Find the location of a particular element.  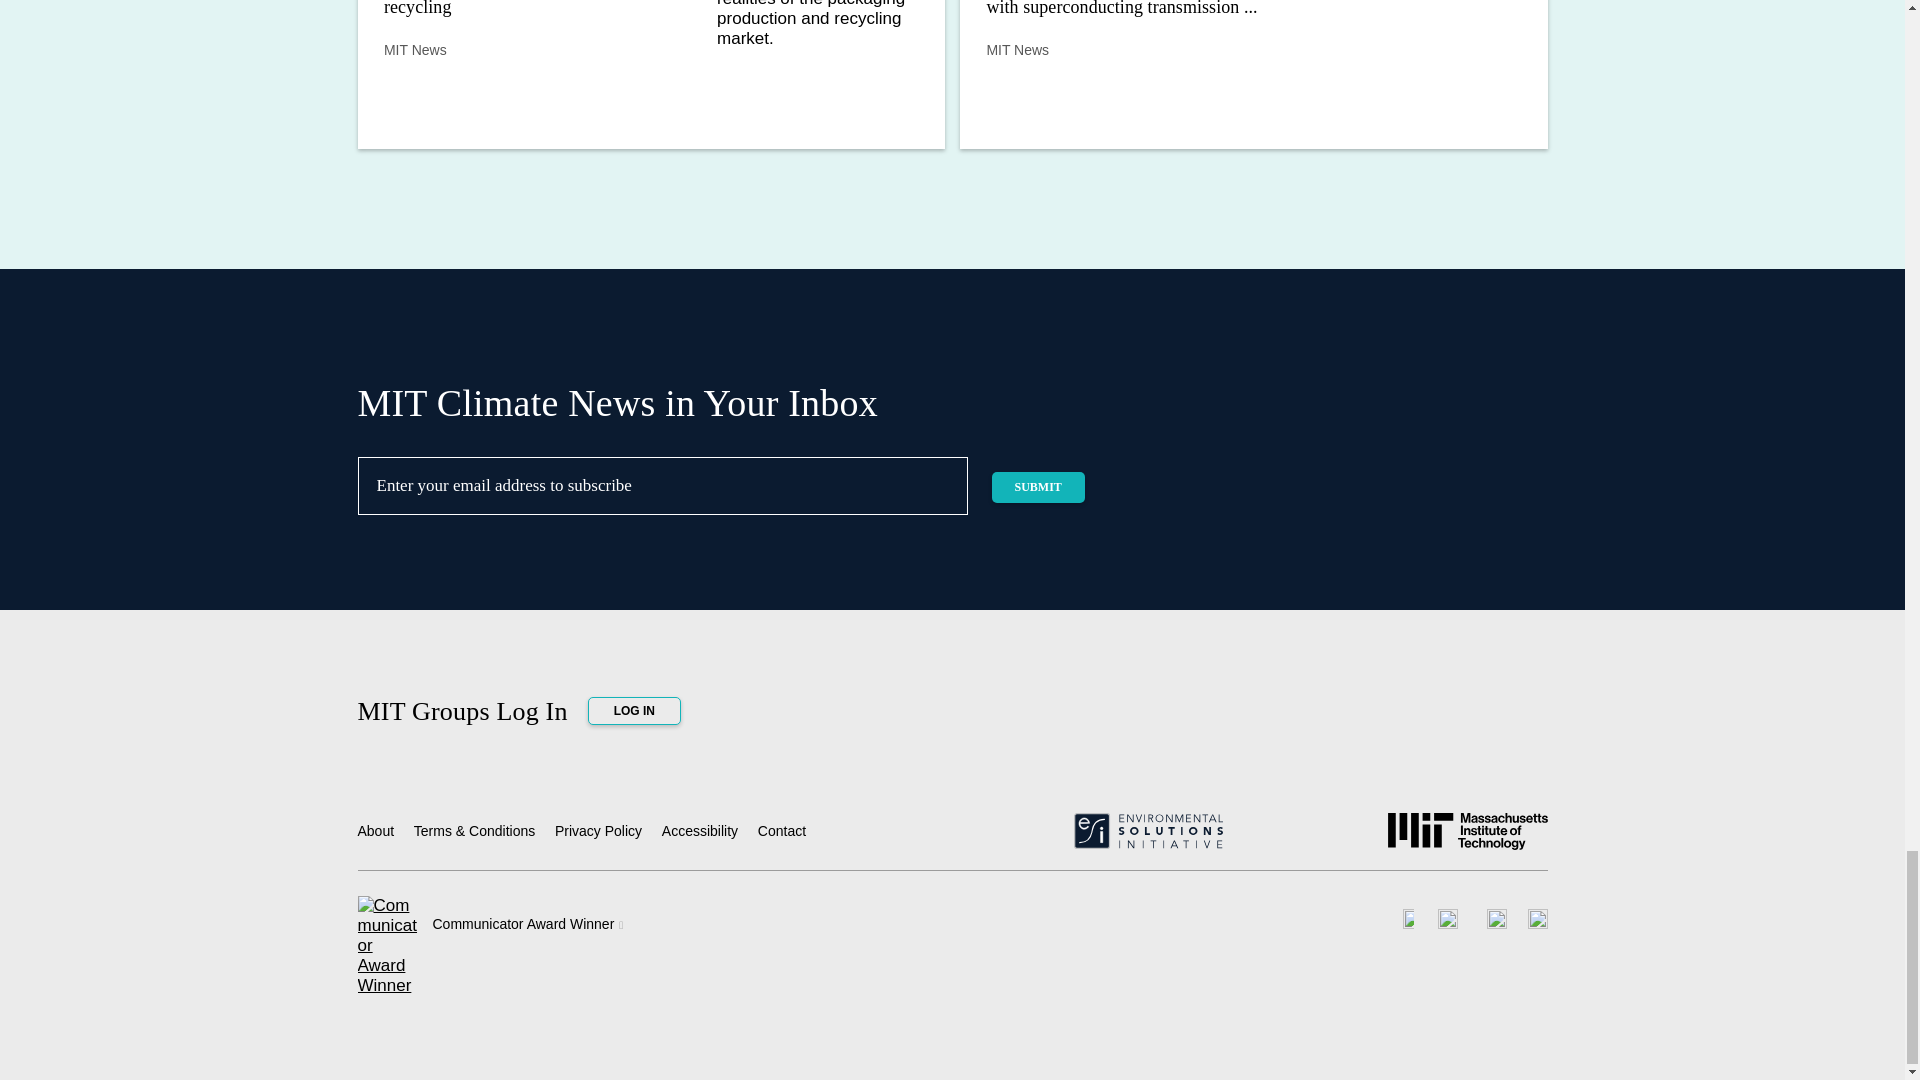

Submit is located at coordinates (1038, 487).